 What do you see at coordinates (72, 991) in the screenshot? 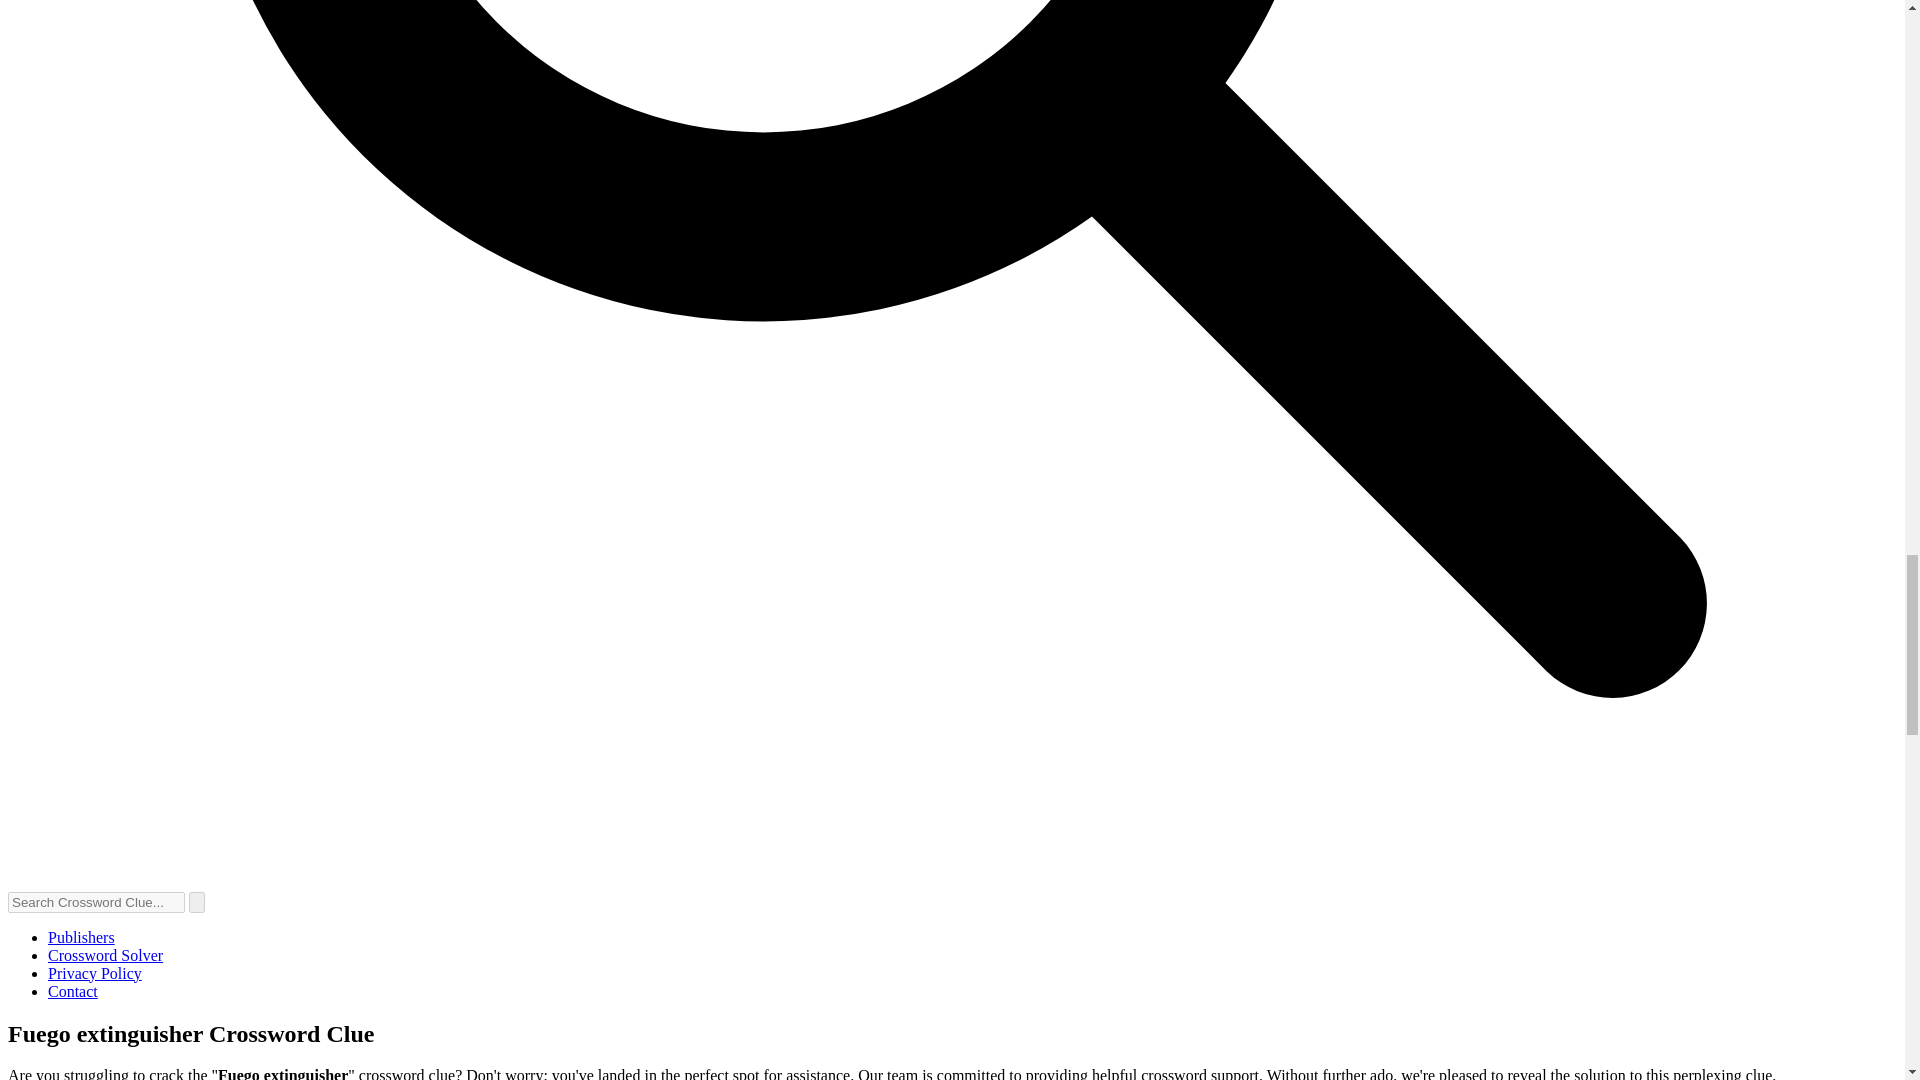
I see `Contact` at bounding box center [72, 991].